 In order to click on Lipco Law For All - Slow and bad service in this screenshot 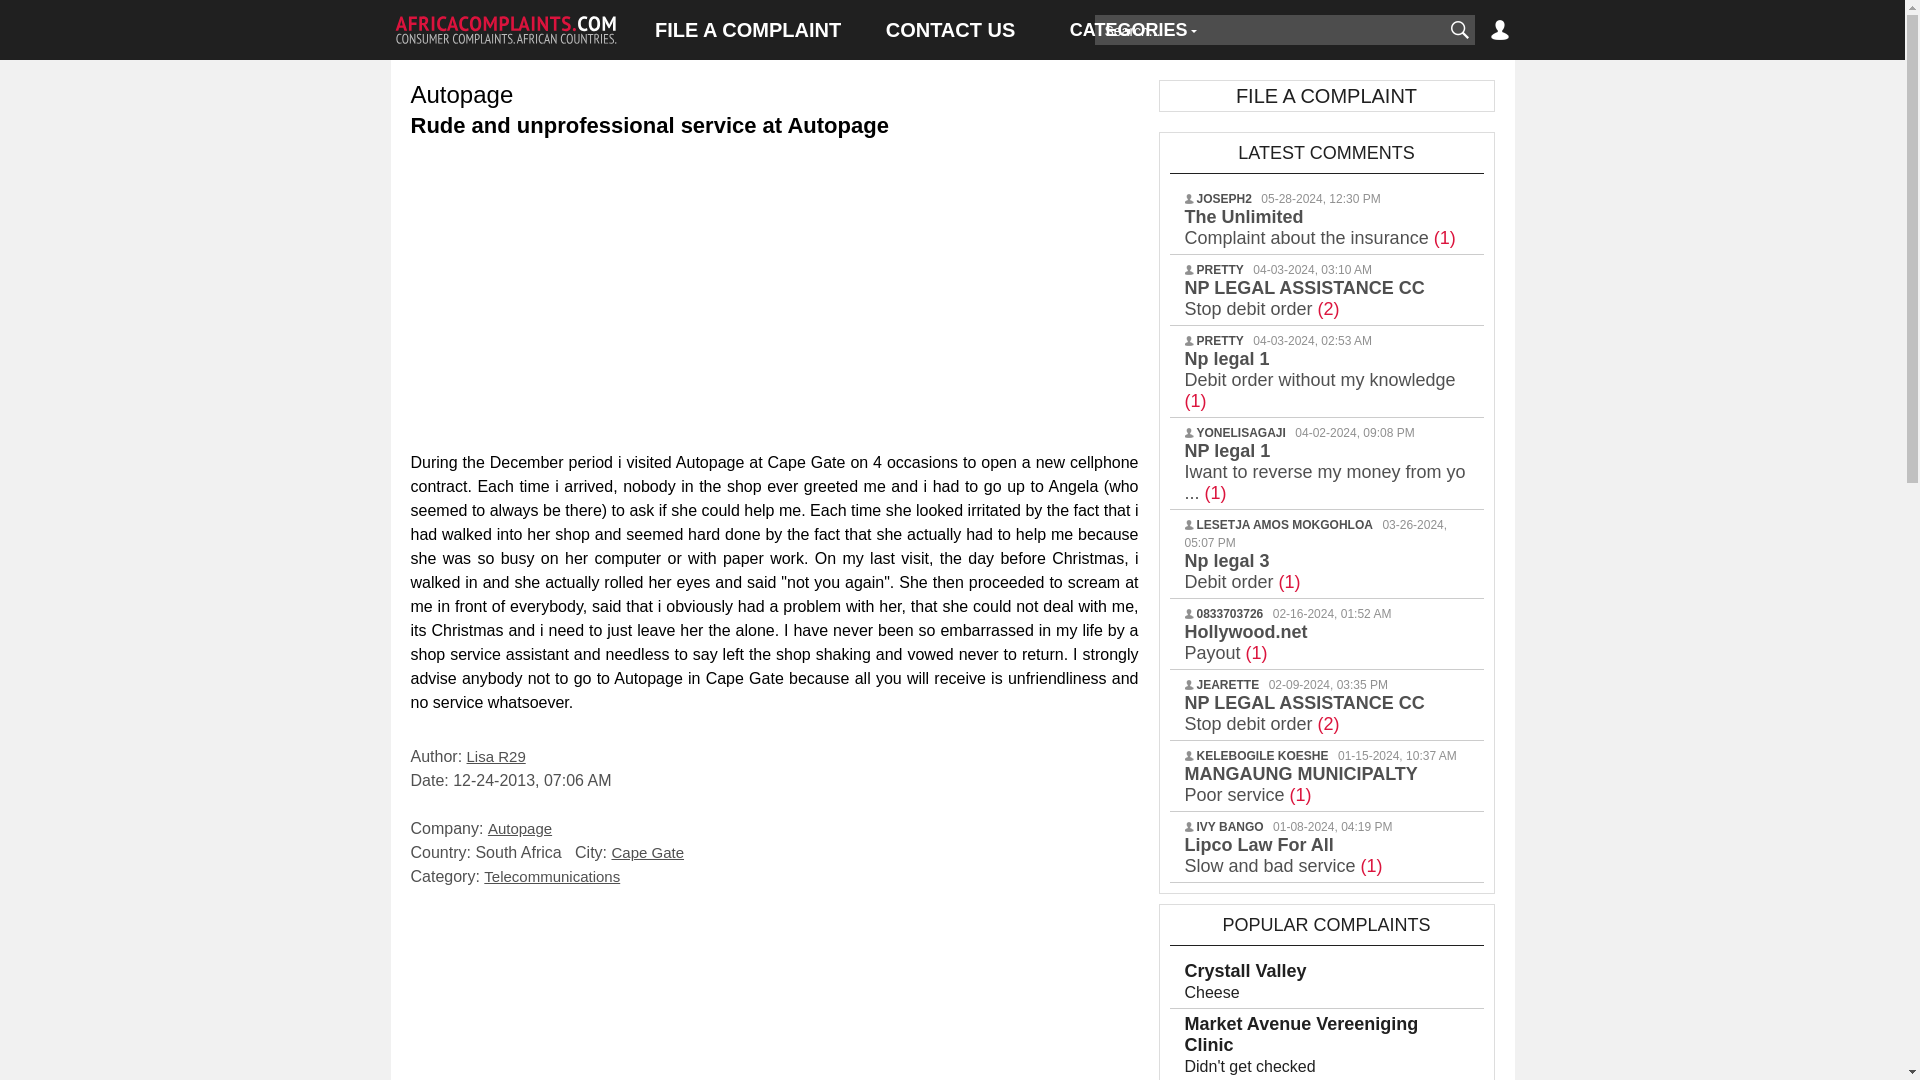, I will do `click(1283, 854)`.